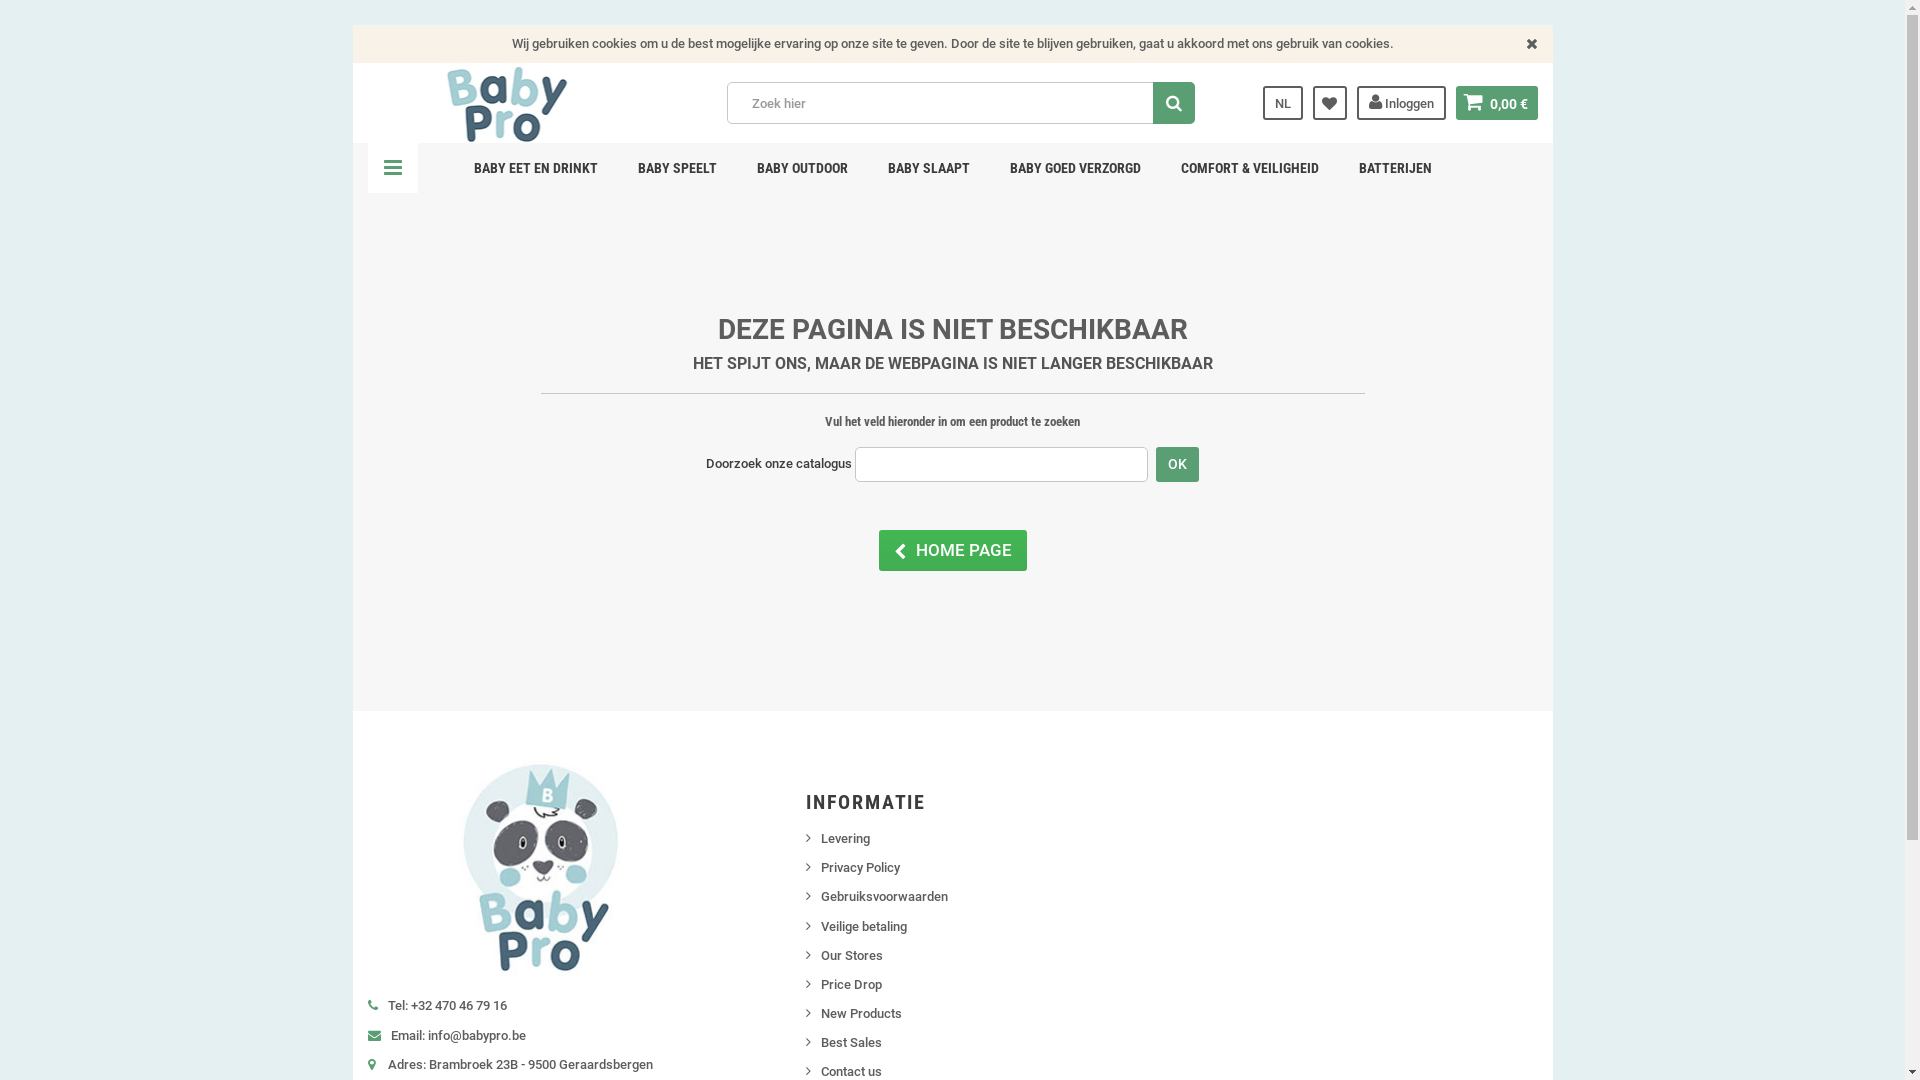 Image resolution: width=1920 pixels, height=1080 pixels. I want to click on HOME PAGE, so click(952, 550).